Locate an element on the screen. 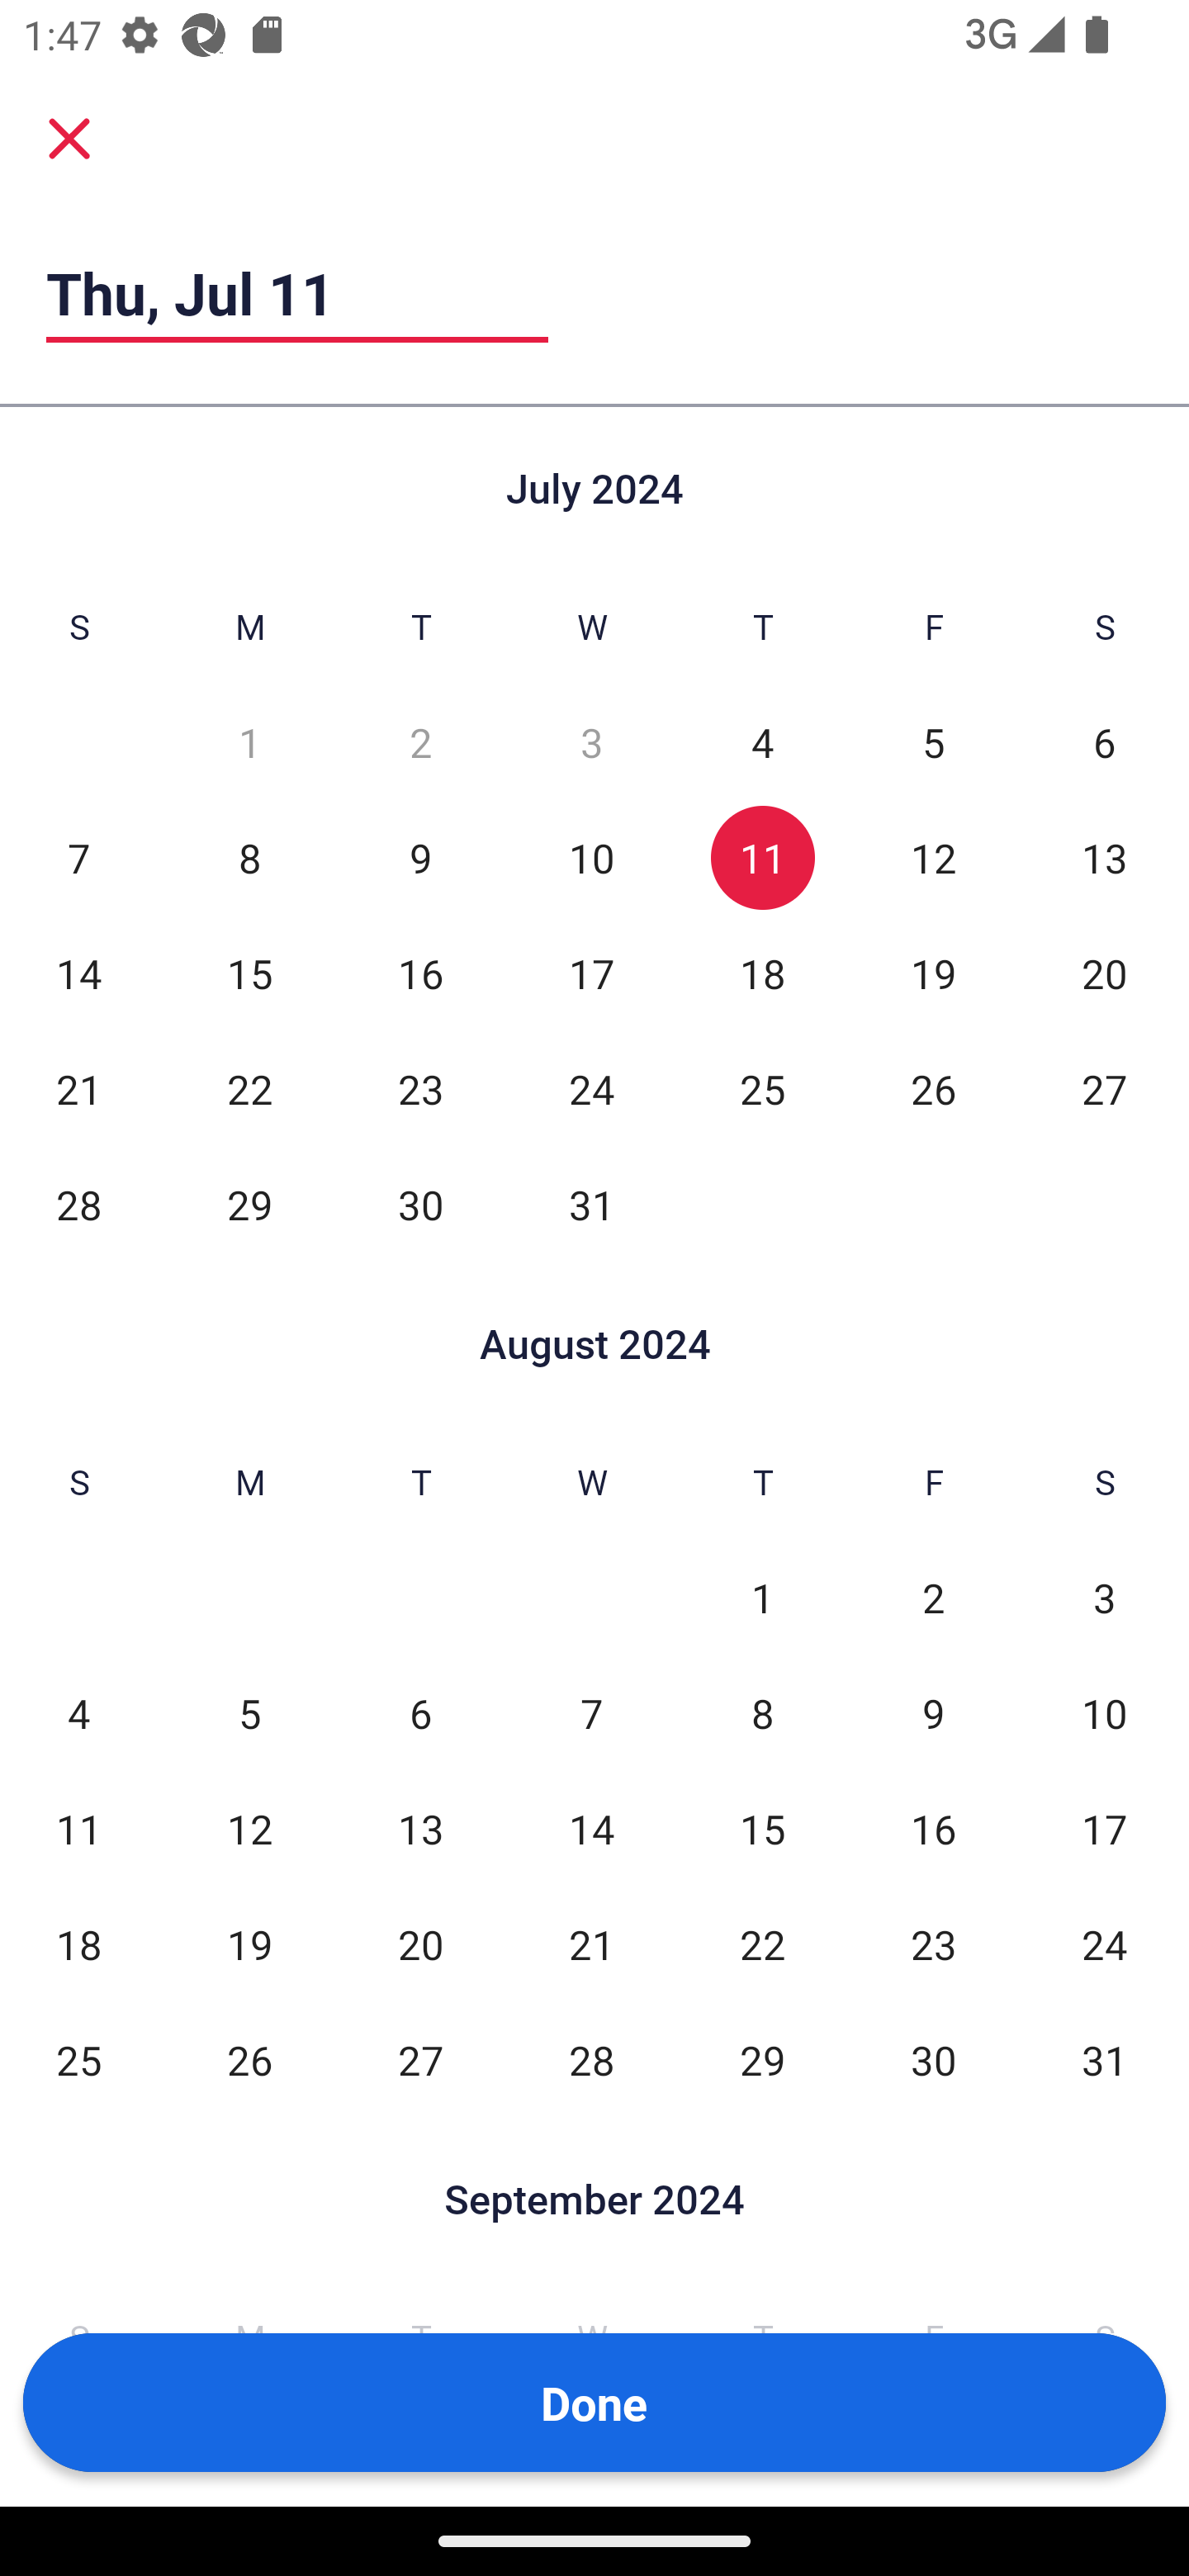 The width and height of the screenshot is (1189, 2576). 7 Wed, Aug 7, Not Selected is located at coordinates (591, 1714).